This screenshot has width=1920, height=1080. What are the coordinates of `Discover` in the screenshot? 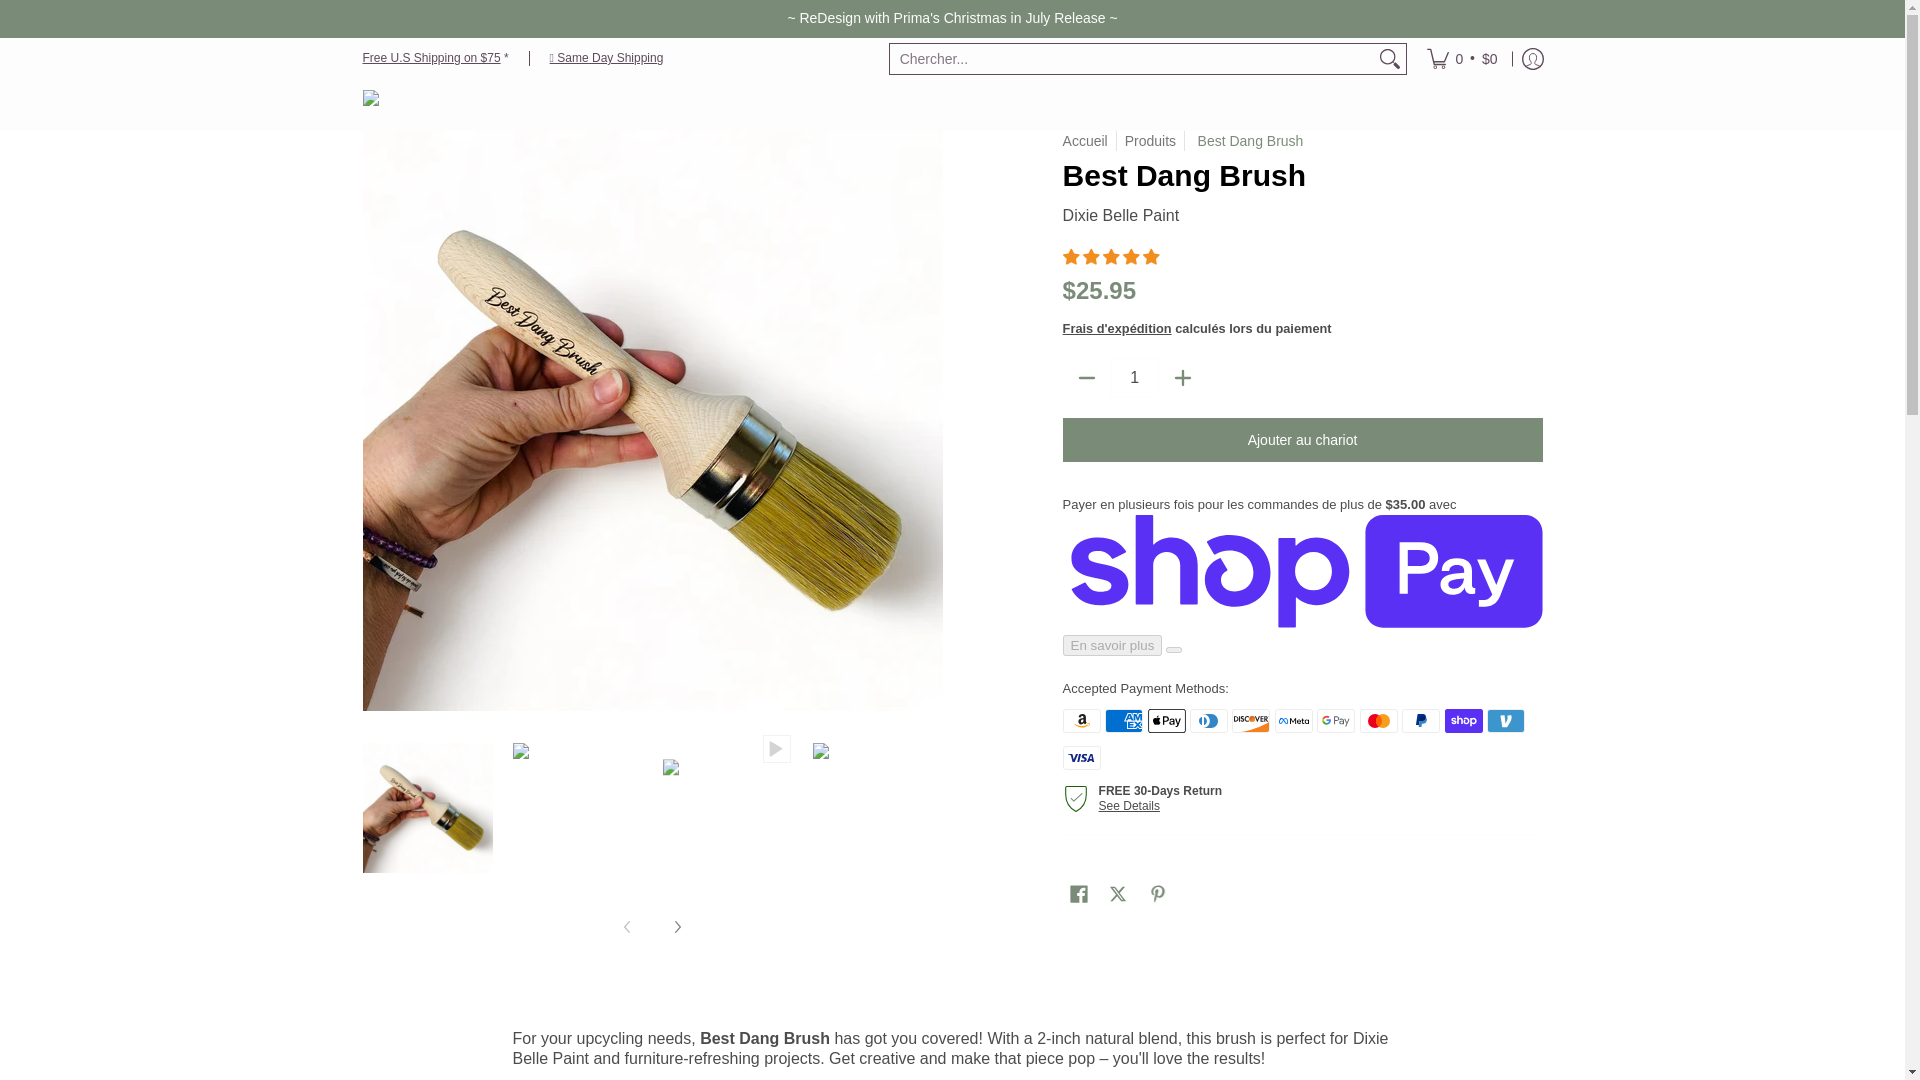 It's located at (1250, 720).